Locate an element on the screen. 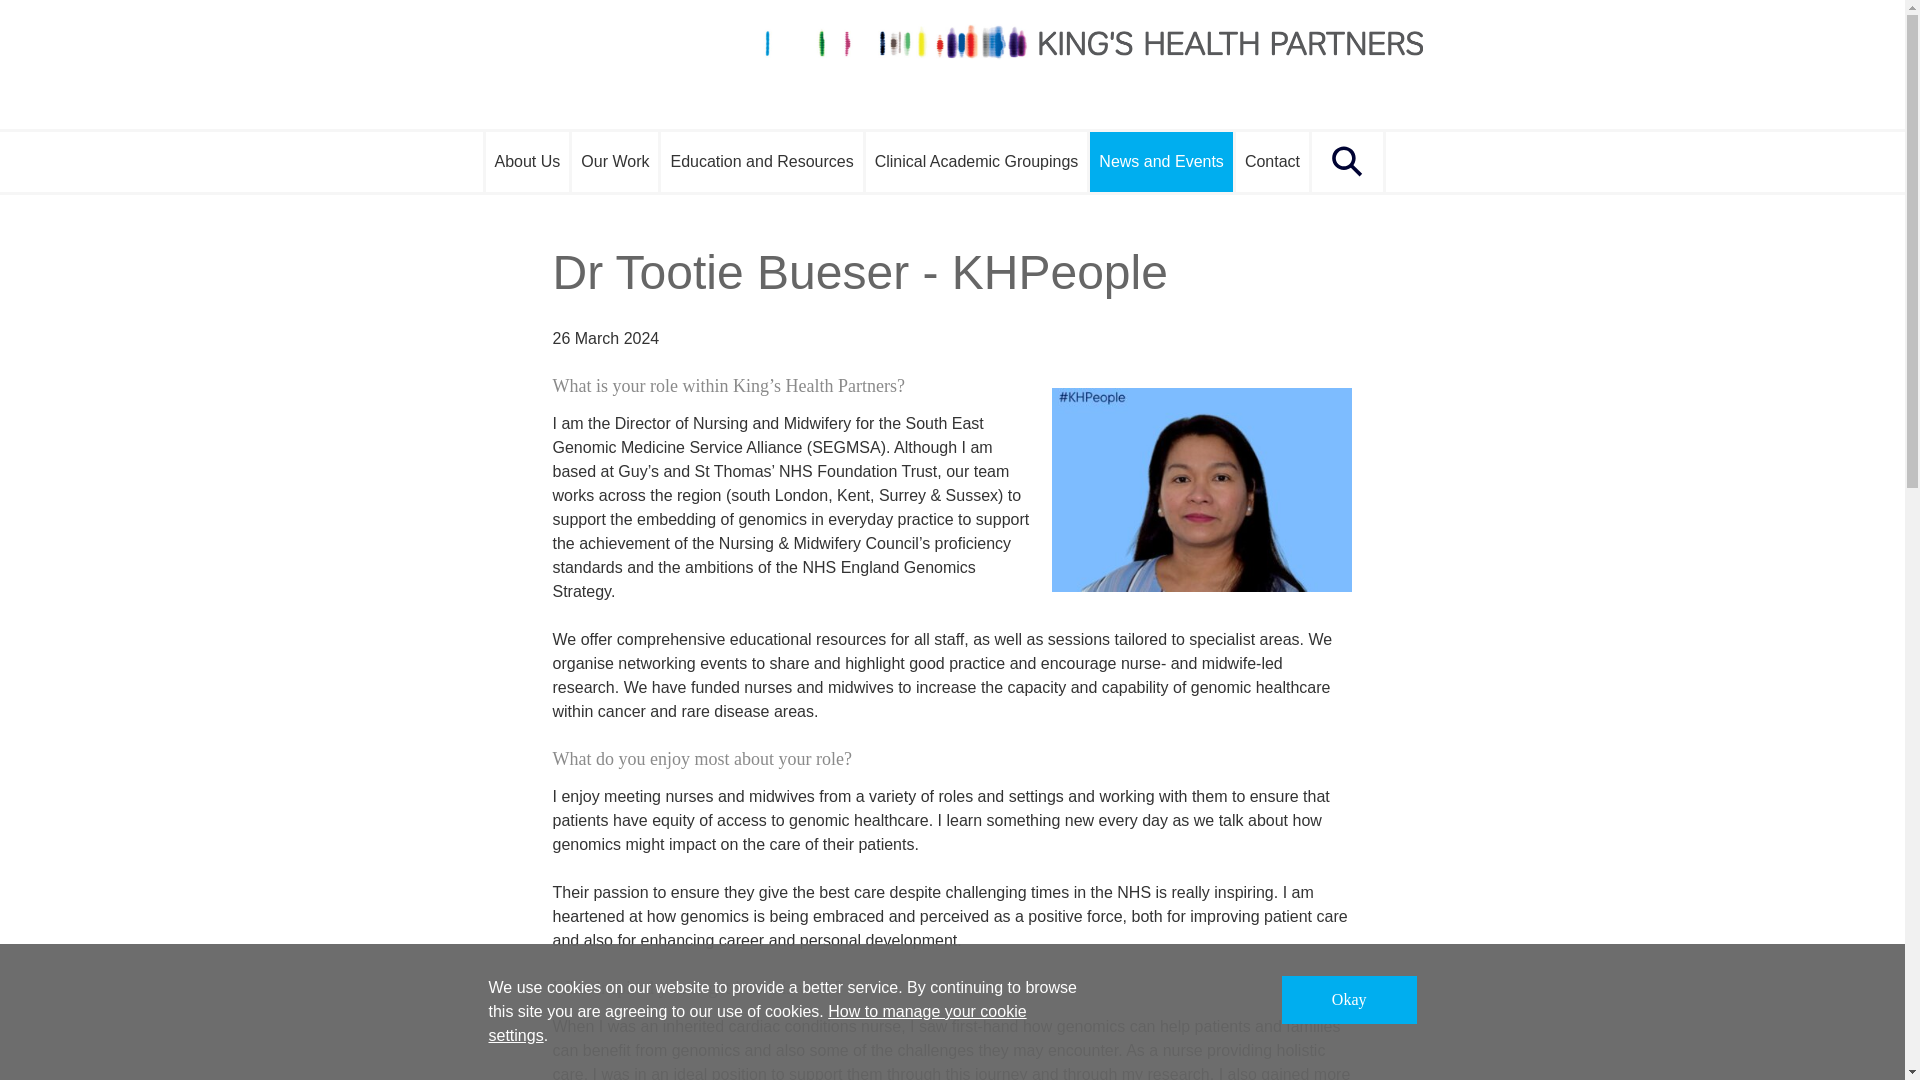  News and Events is located at coordinates (1163, 162).